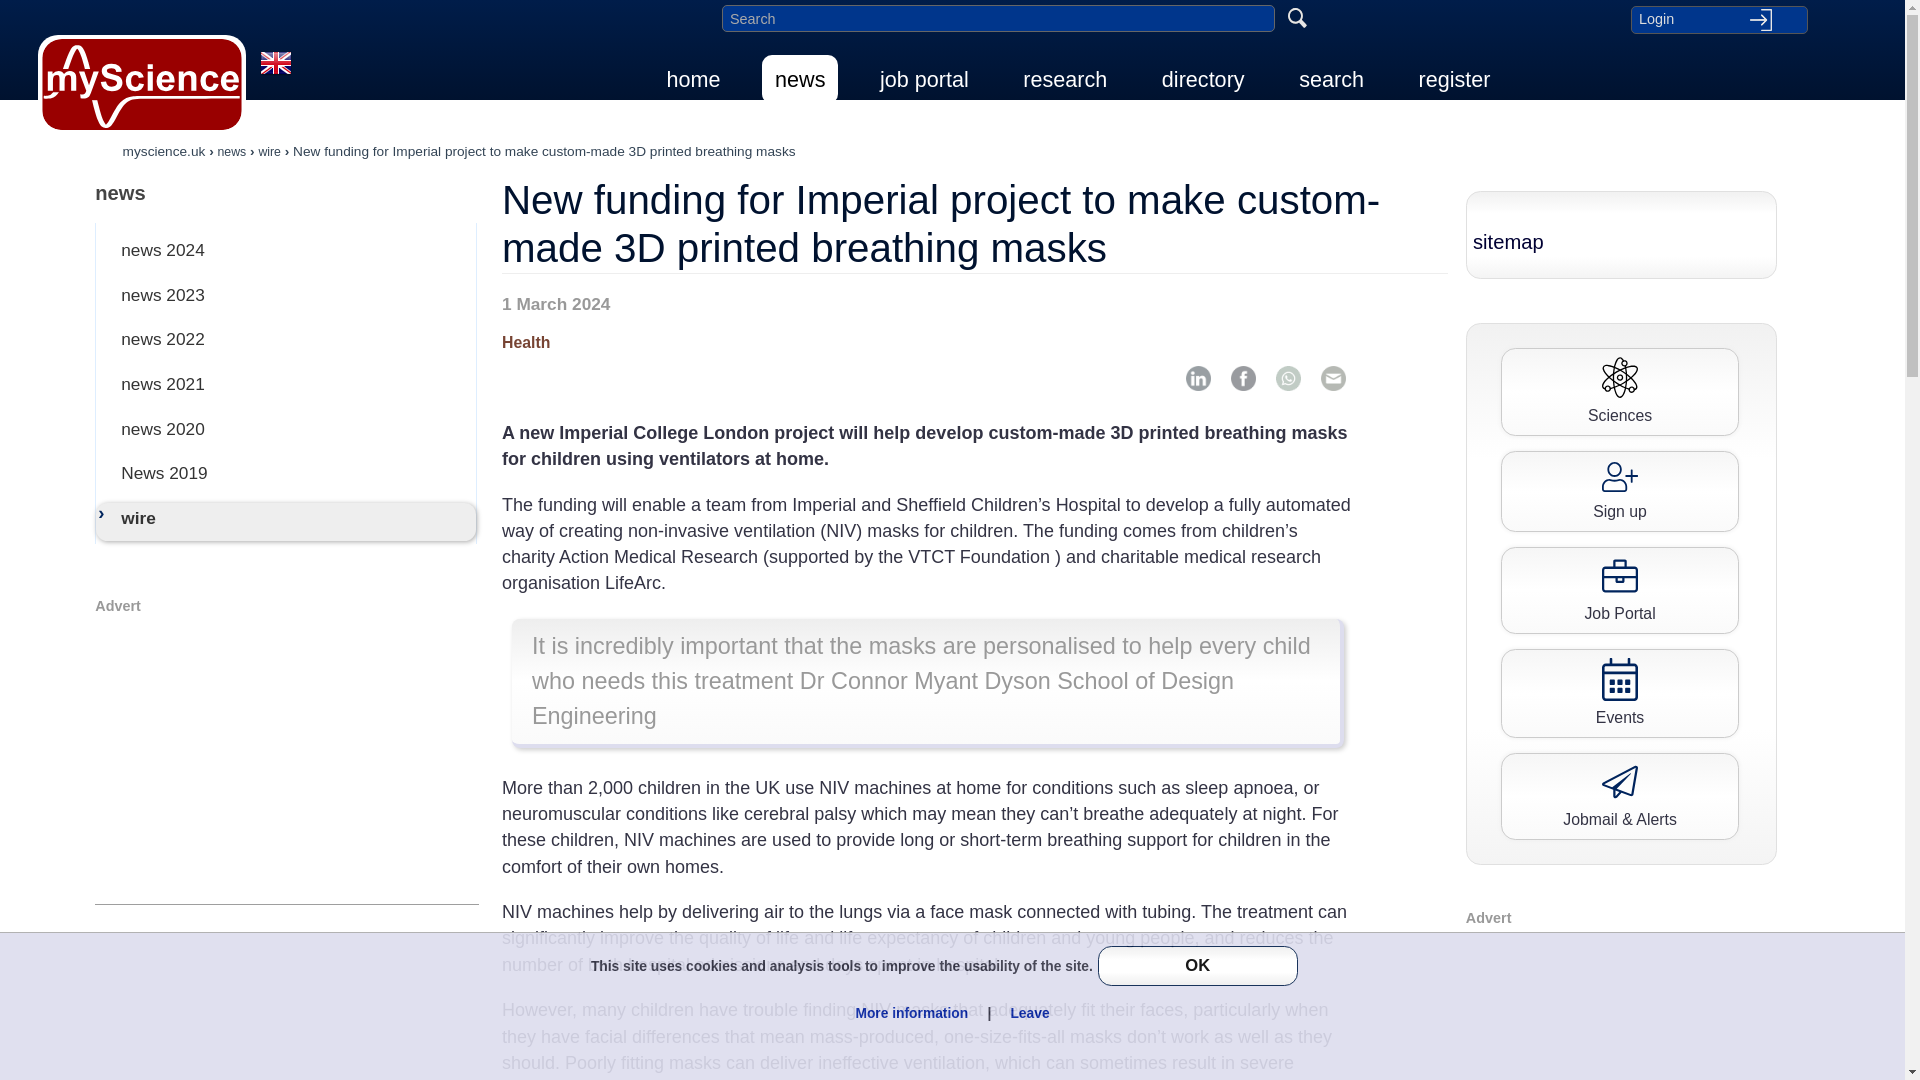 This screenshot has height=1080, width=1920. I want to click on Advertisement, so click(286, 756).